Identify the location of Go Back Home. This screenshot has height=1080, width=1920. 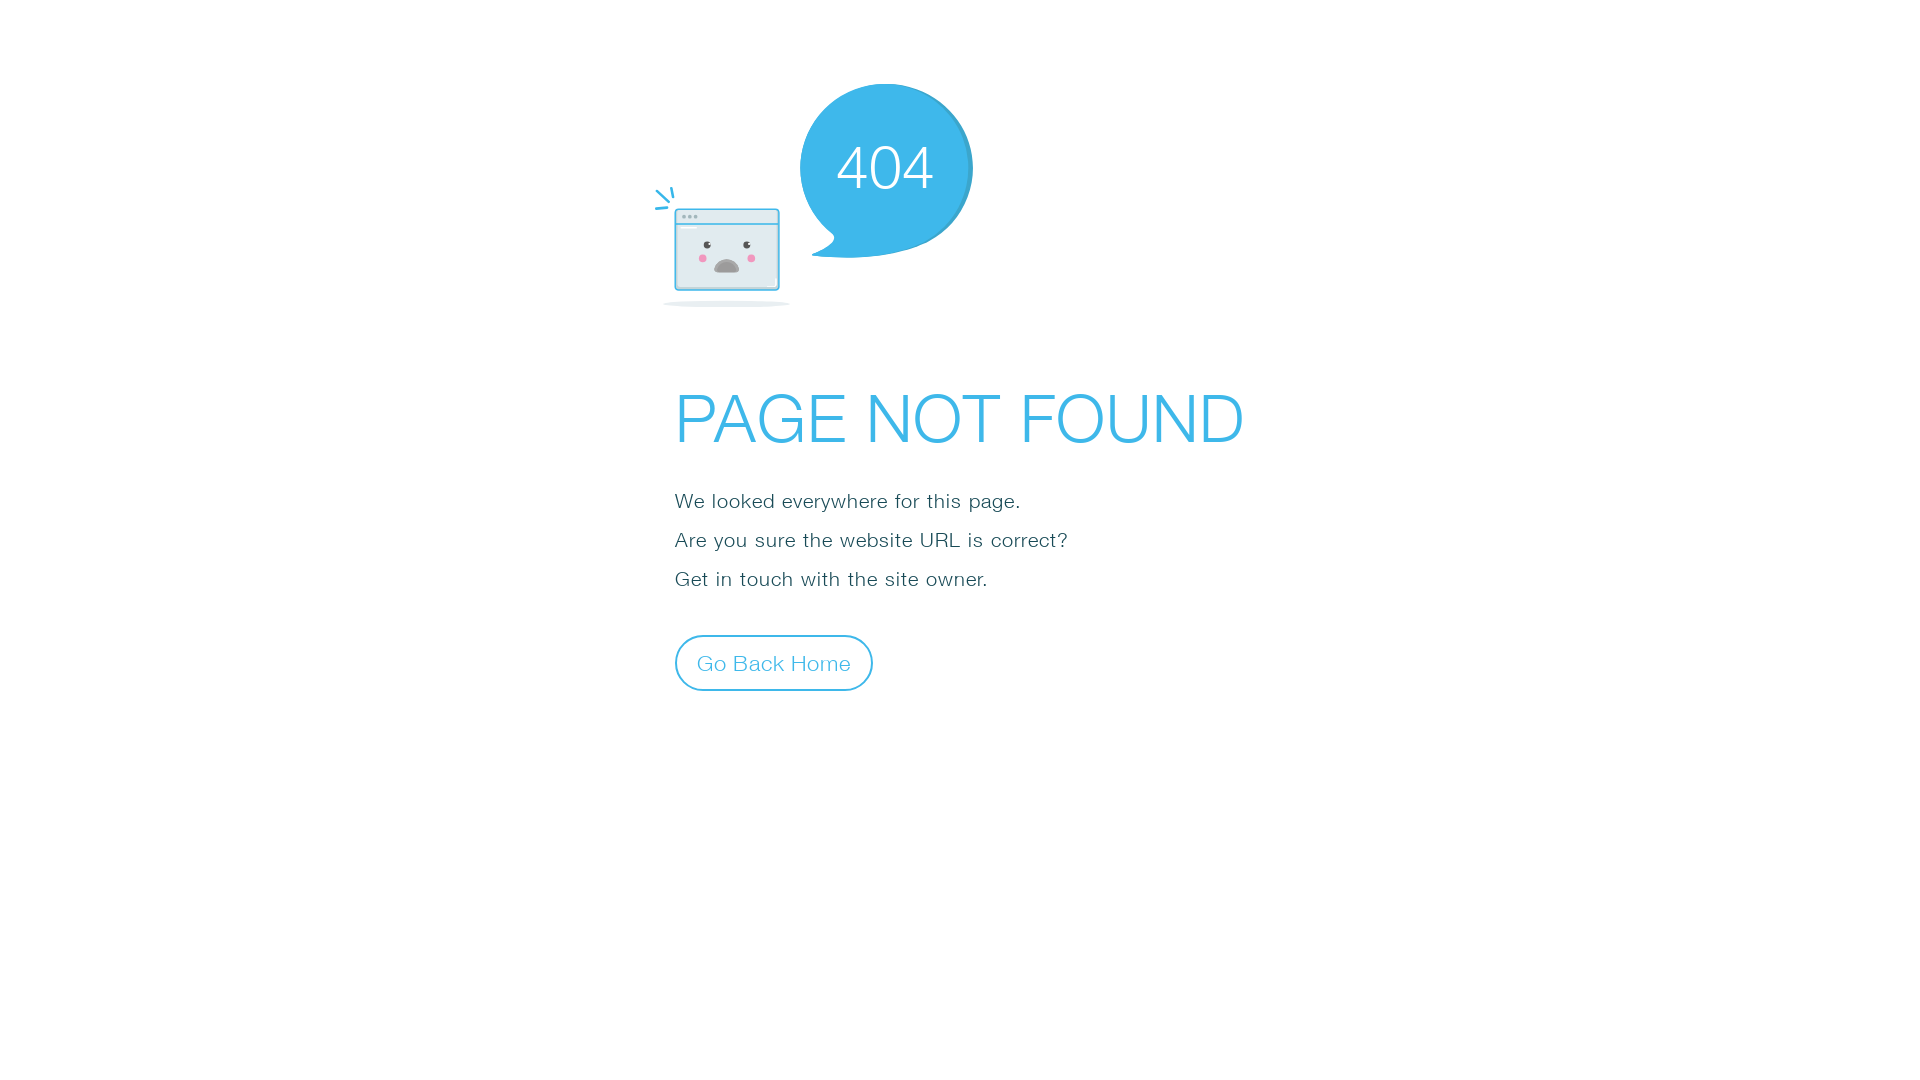
(774, 662).